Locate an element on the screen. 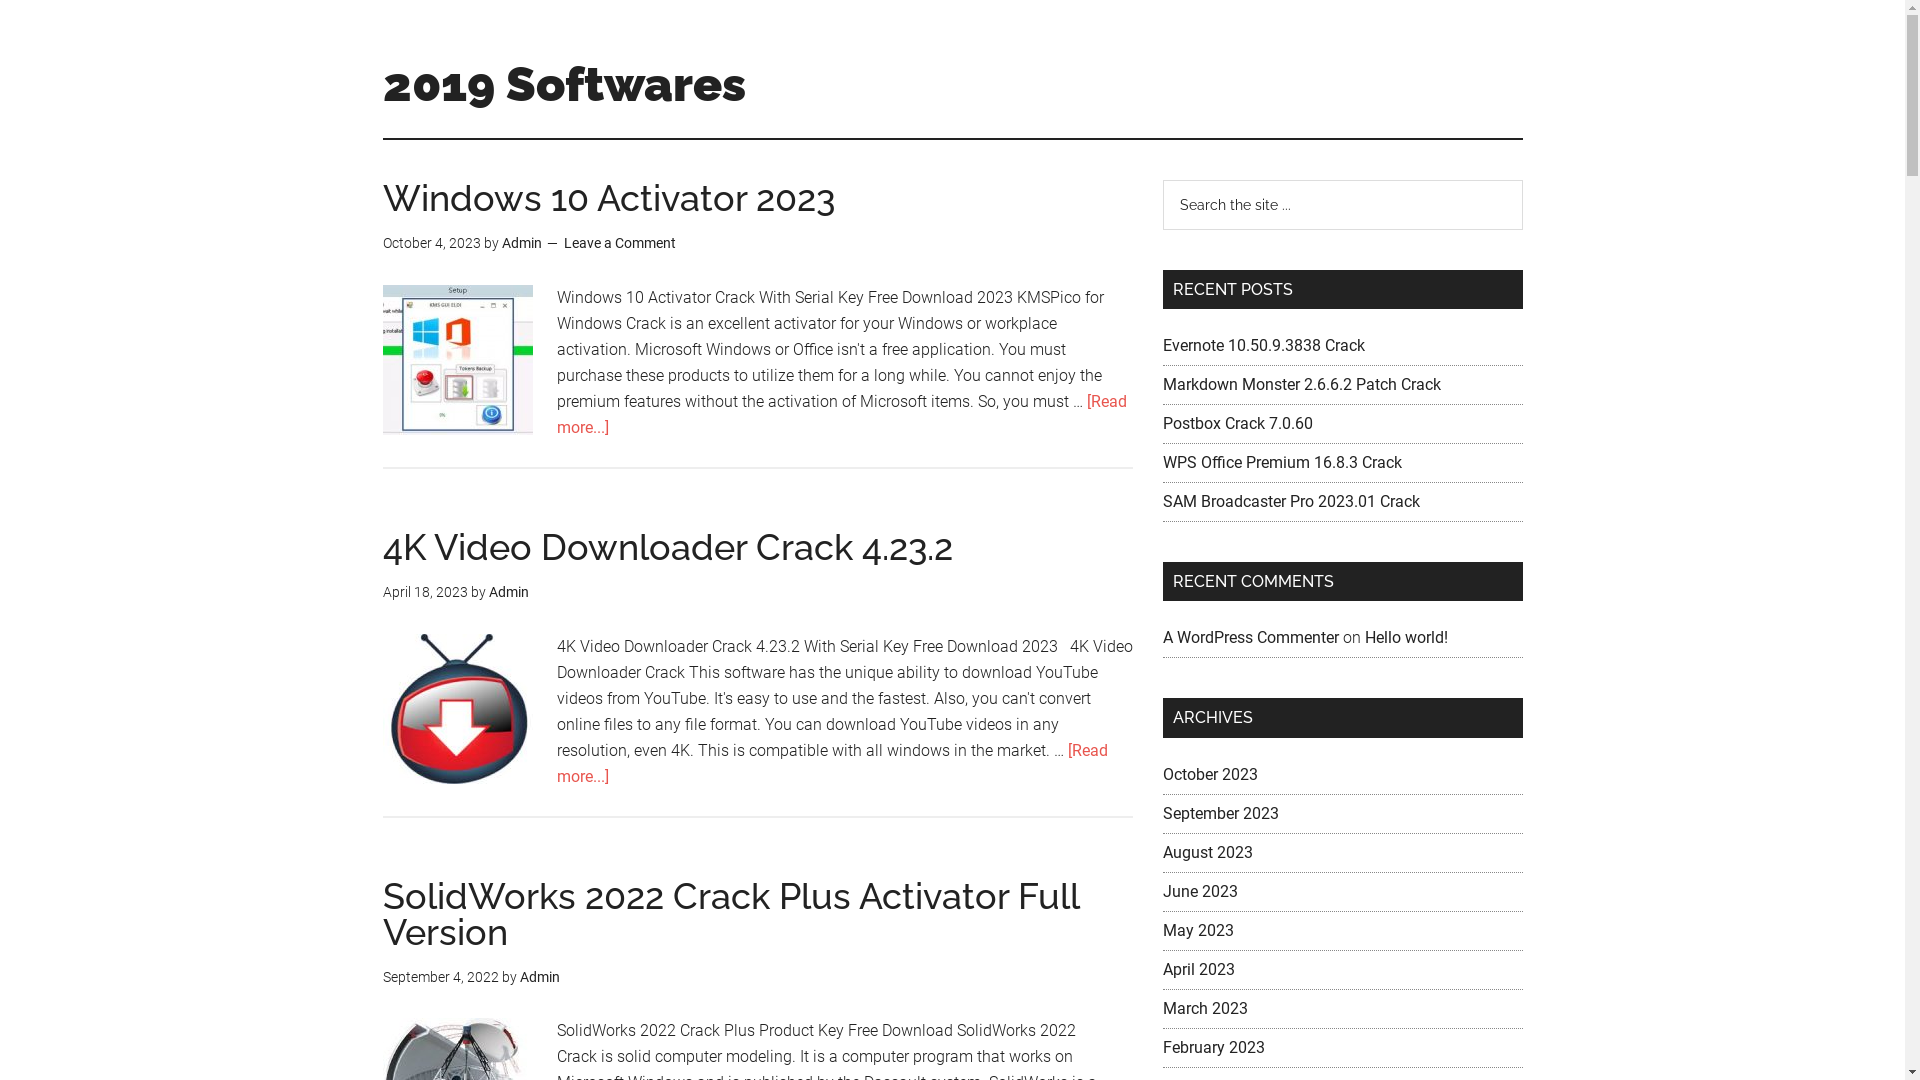  2019 Softwares is located at coordinates (564, 84).